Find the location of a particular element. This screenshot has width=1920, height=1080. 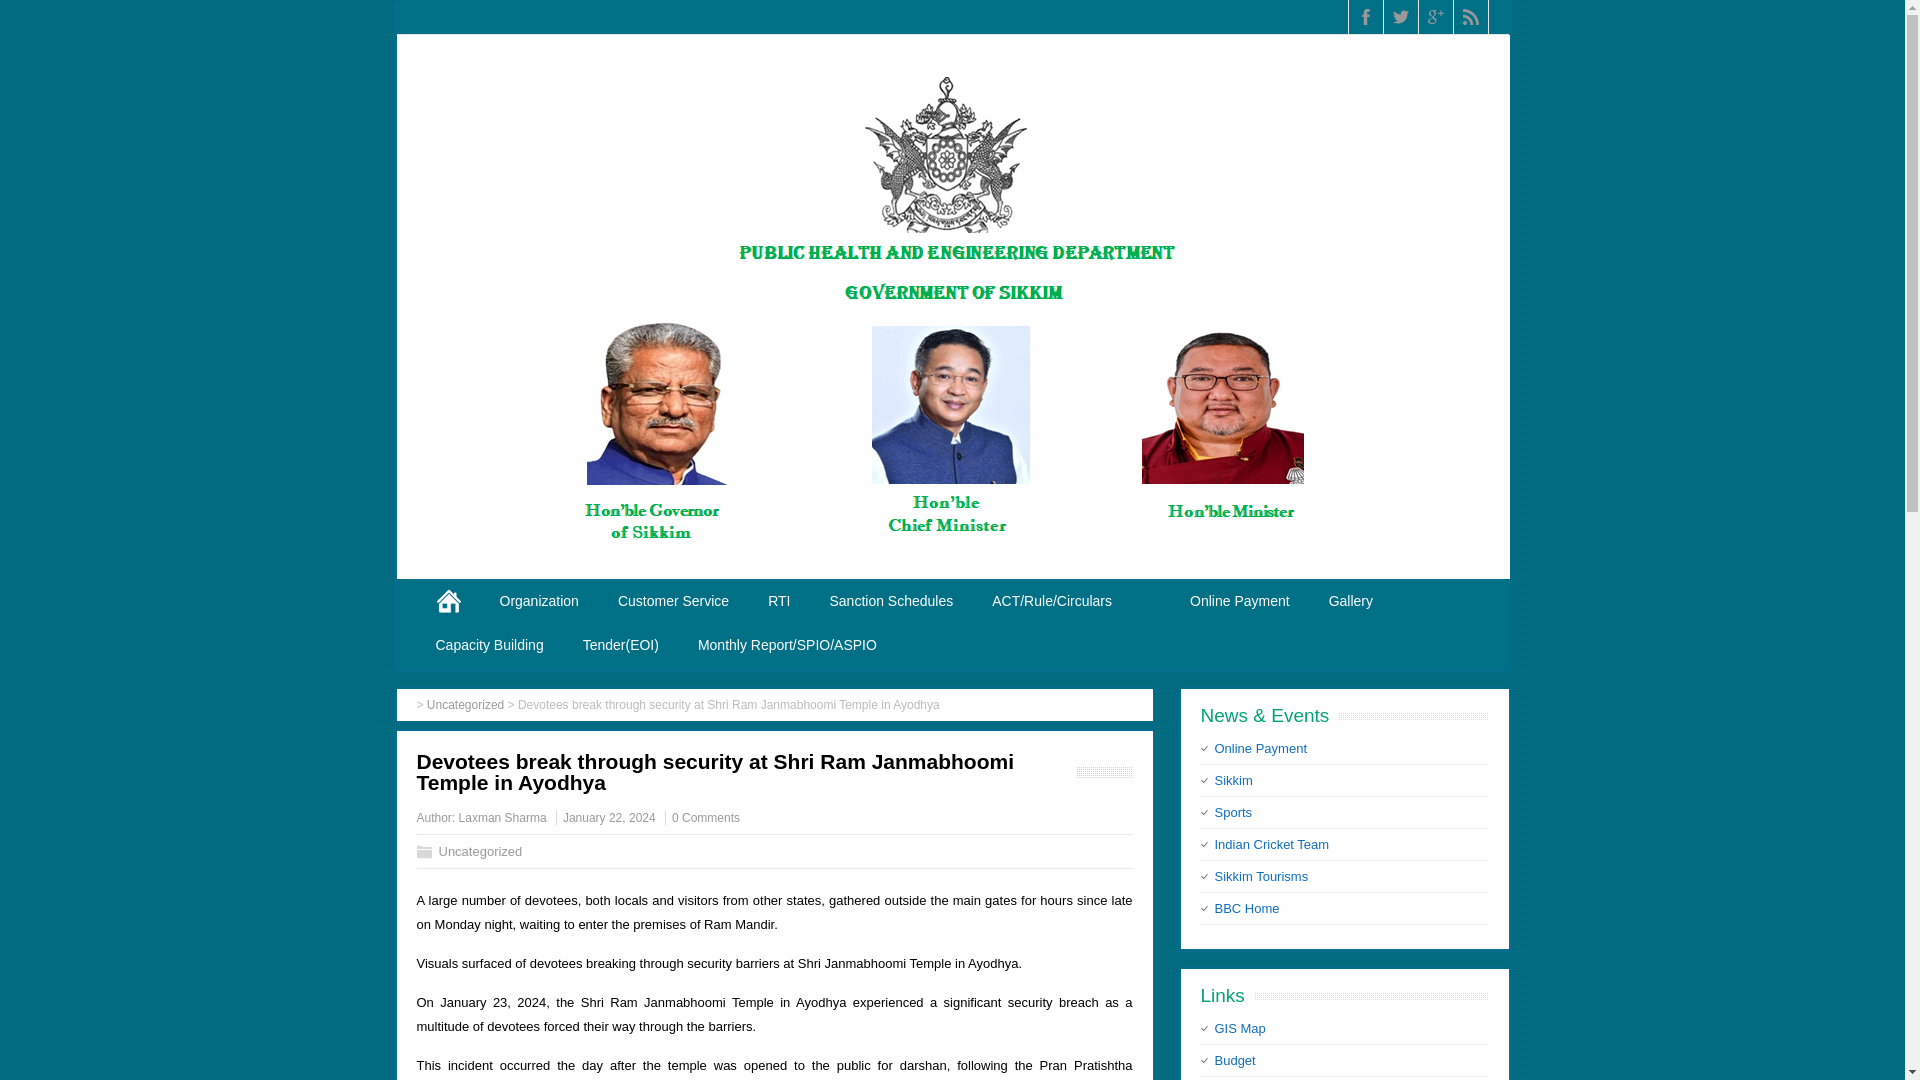

Posts by Laxman Sharma is located at coordinates (502, 818).